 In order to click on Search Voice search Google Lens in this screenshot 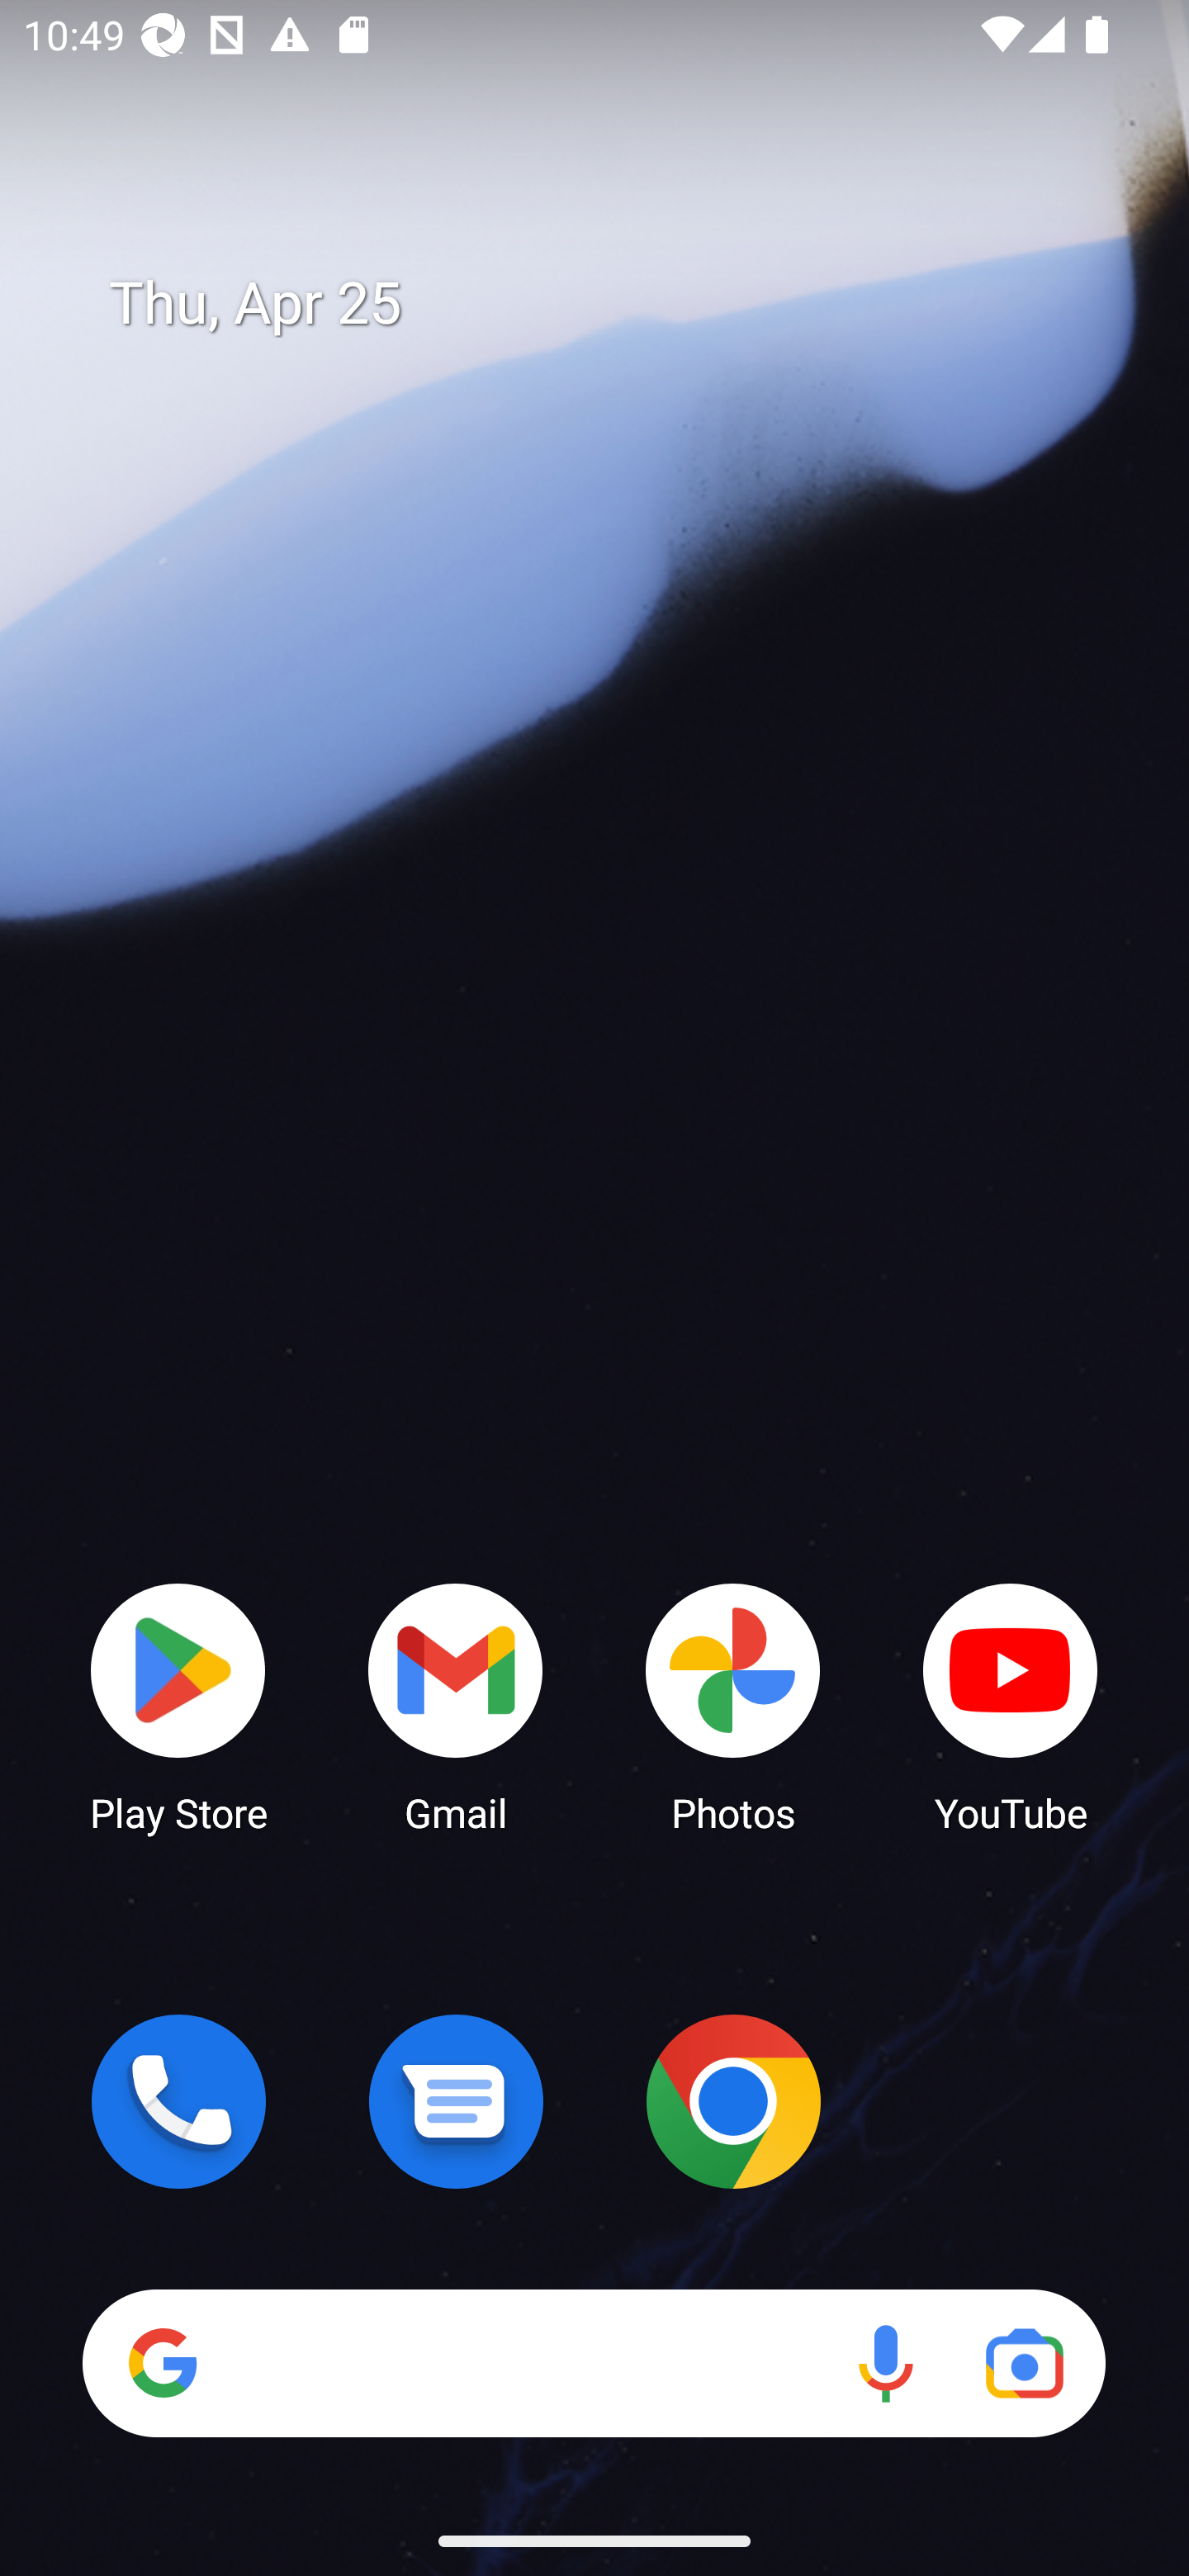, I will do `click(594, 2363)`.